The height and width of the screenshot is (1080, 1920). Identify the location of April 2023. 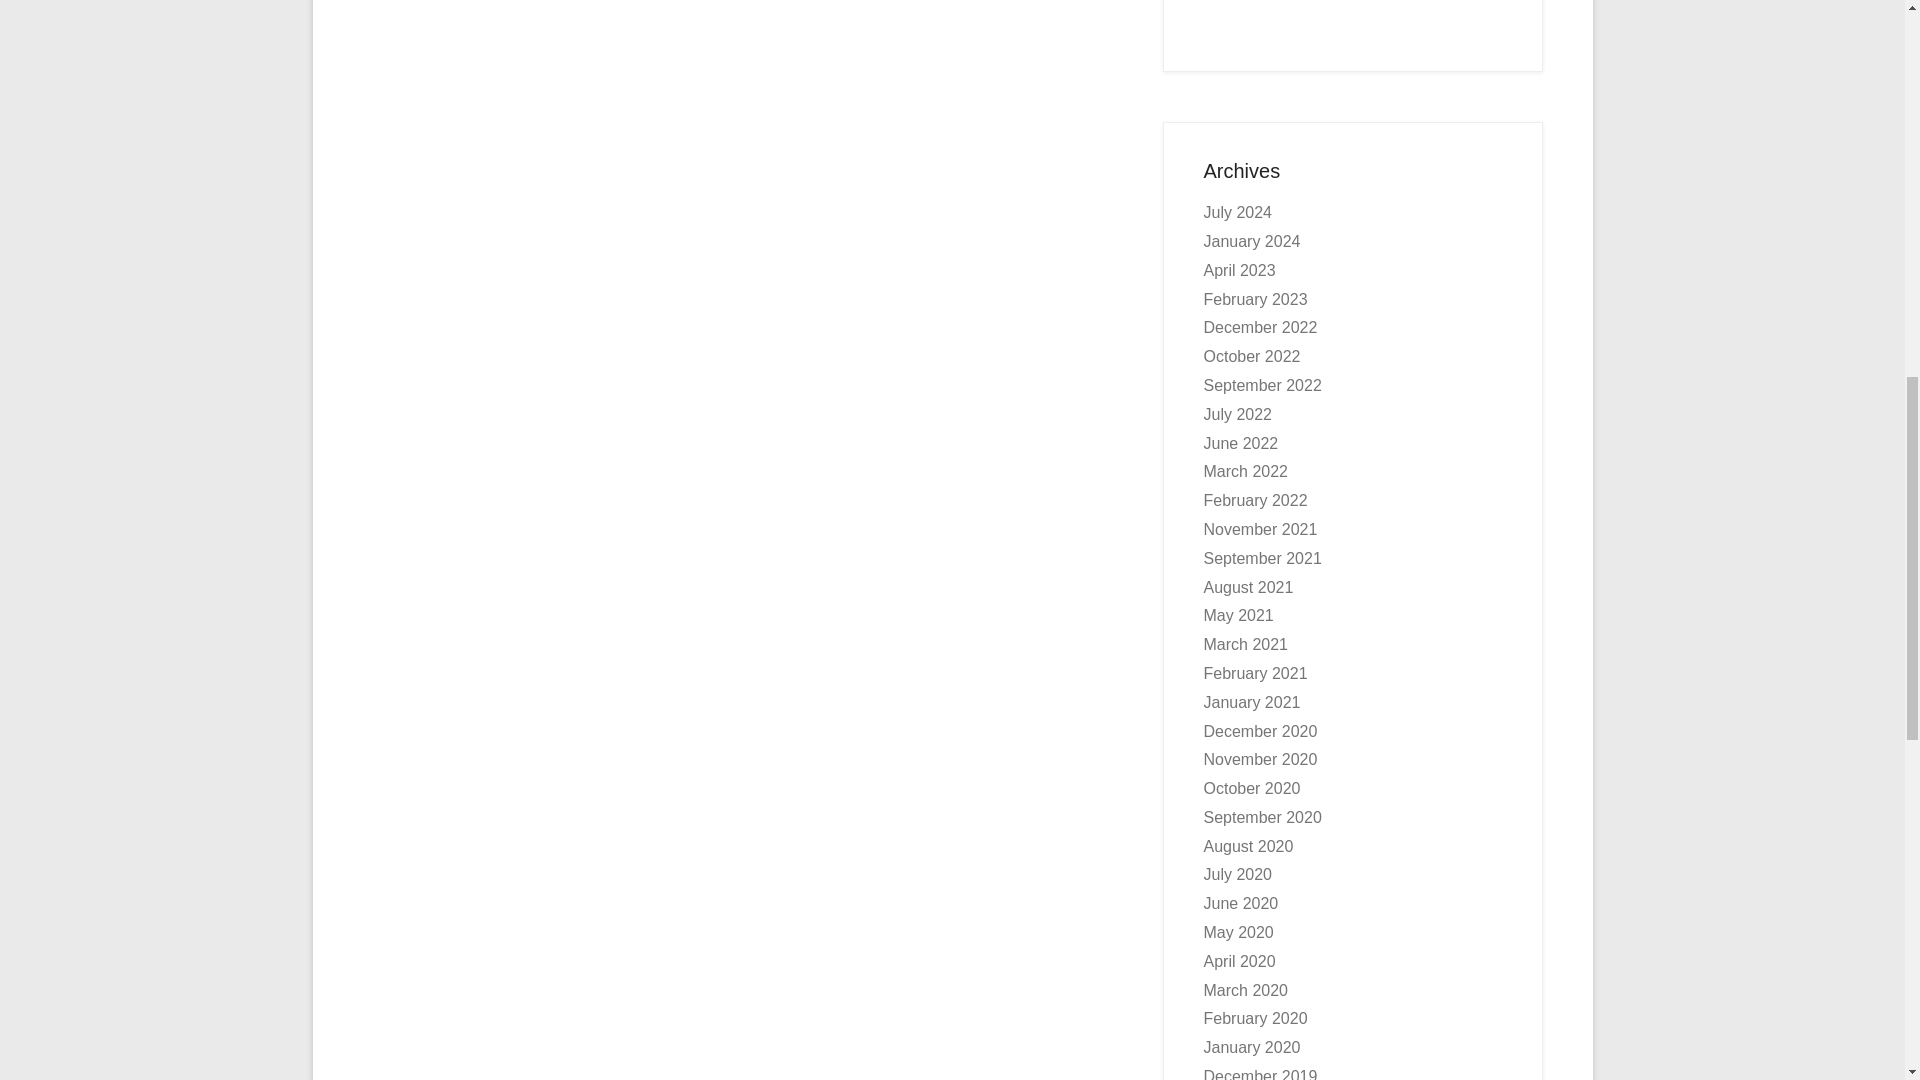
(1240, 270).